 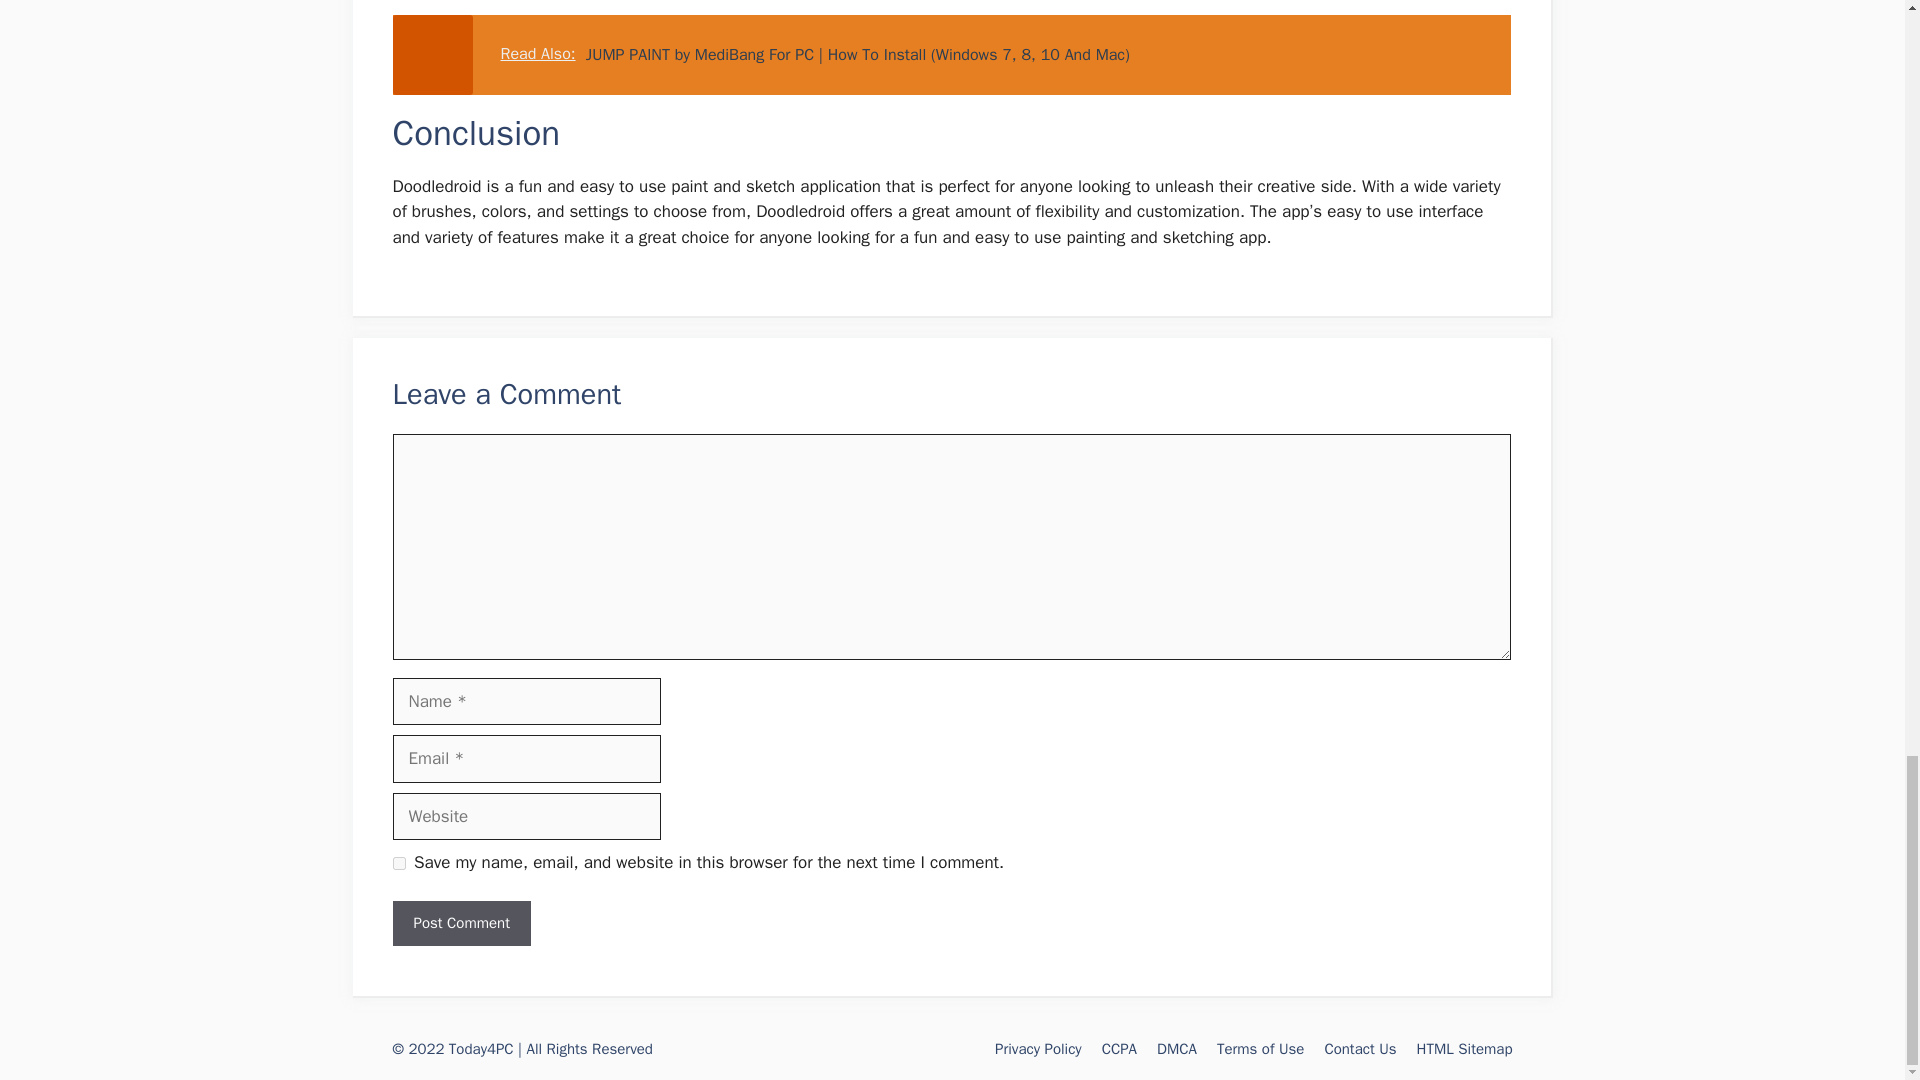 What do you see at coordinates (1176, 1049) in the screenshot?
I see `DMCA` at bounding box center [1176, 1049].